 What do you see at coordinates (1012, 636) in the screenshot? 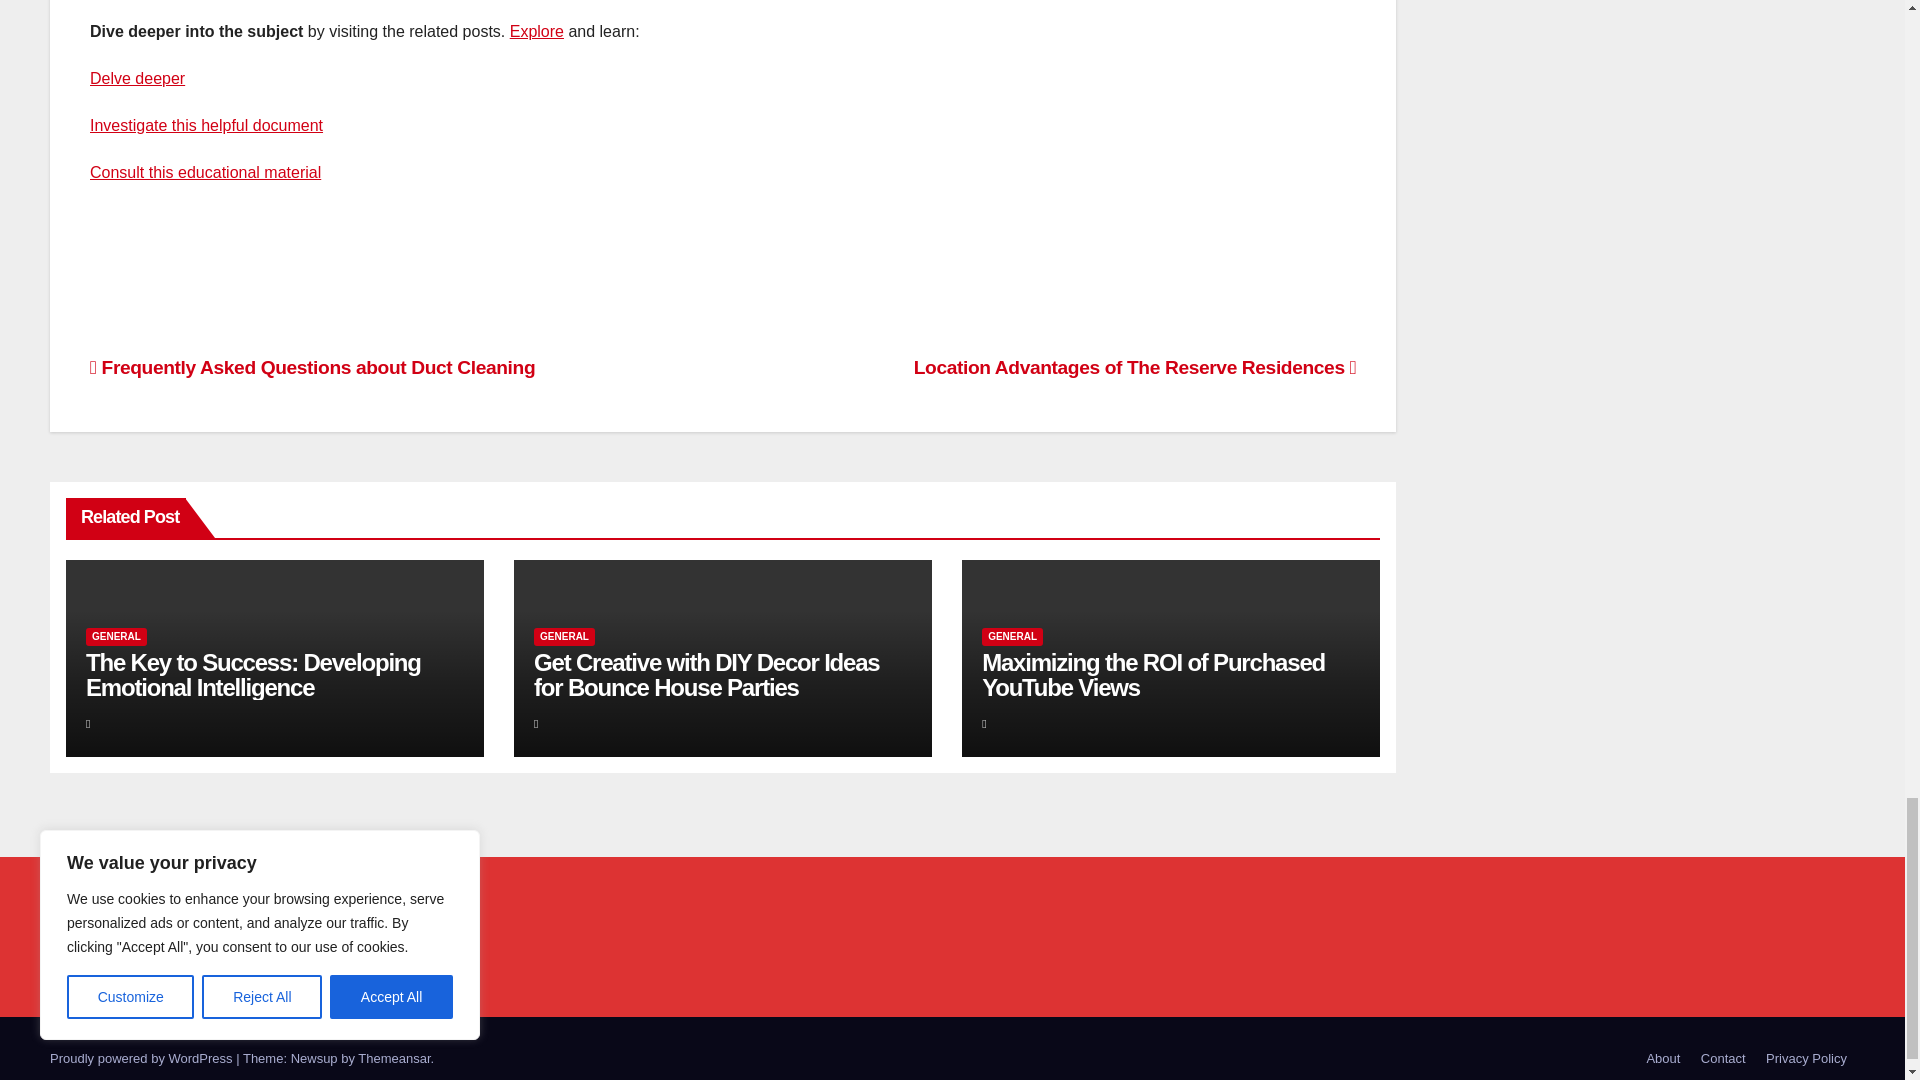
I see `GENERAL` at bounding box center [1012, 636].